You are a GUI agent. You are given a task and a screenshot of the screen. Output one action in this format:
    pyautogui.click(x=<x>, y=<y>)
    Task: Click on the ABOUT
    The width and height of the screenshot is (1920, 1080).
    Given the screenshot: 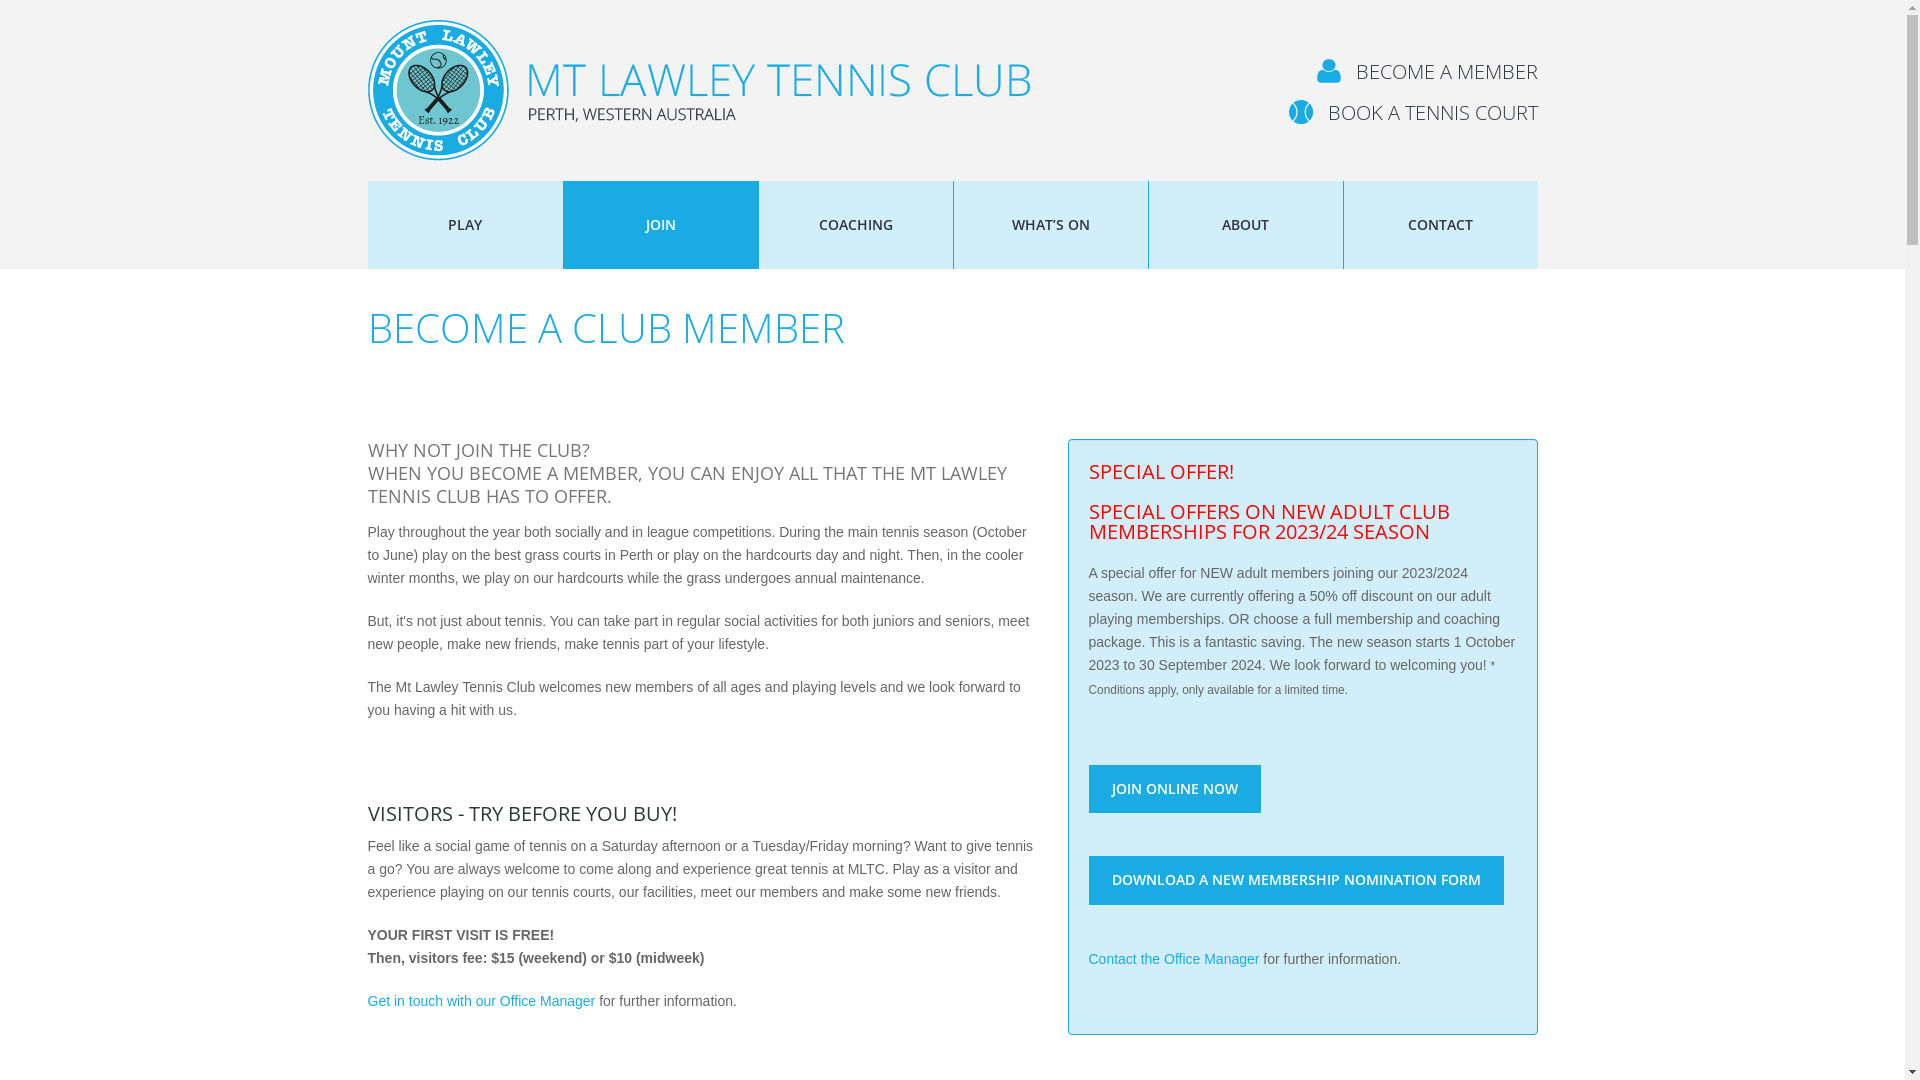 What is the action you would take?
    pyautogui.click(x=1245, y=225)
    